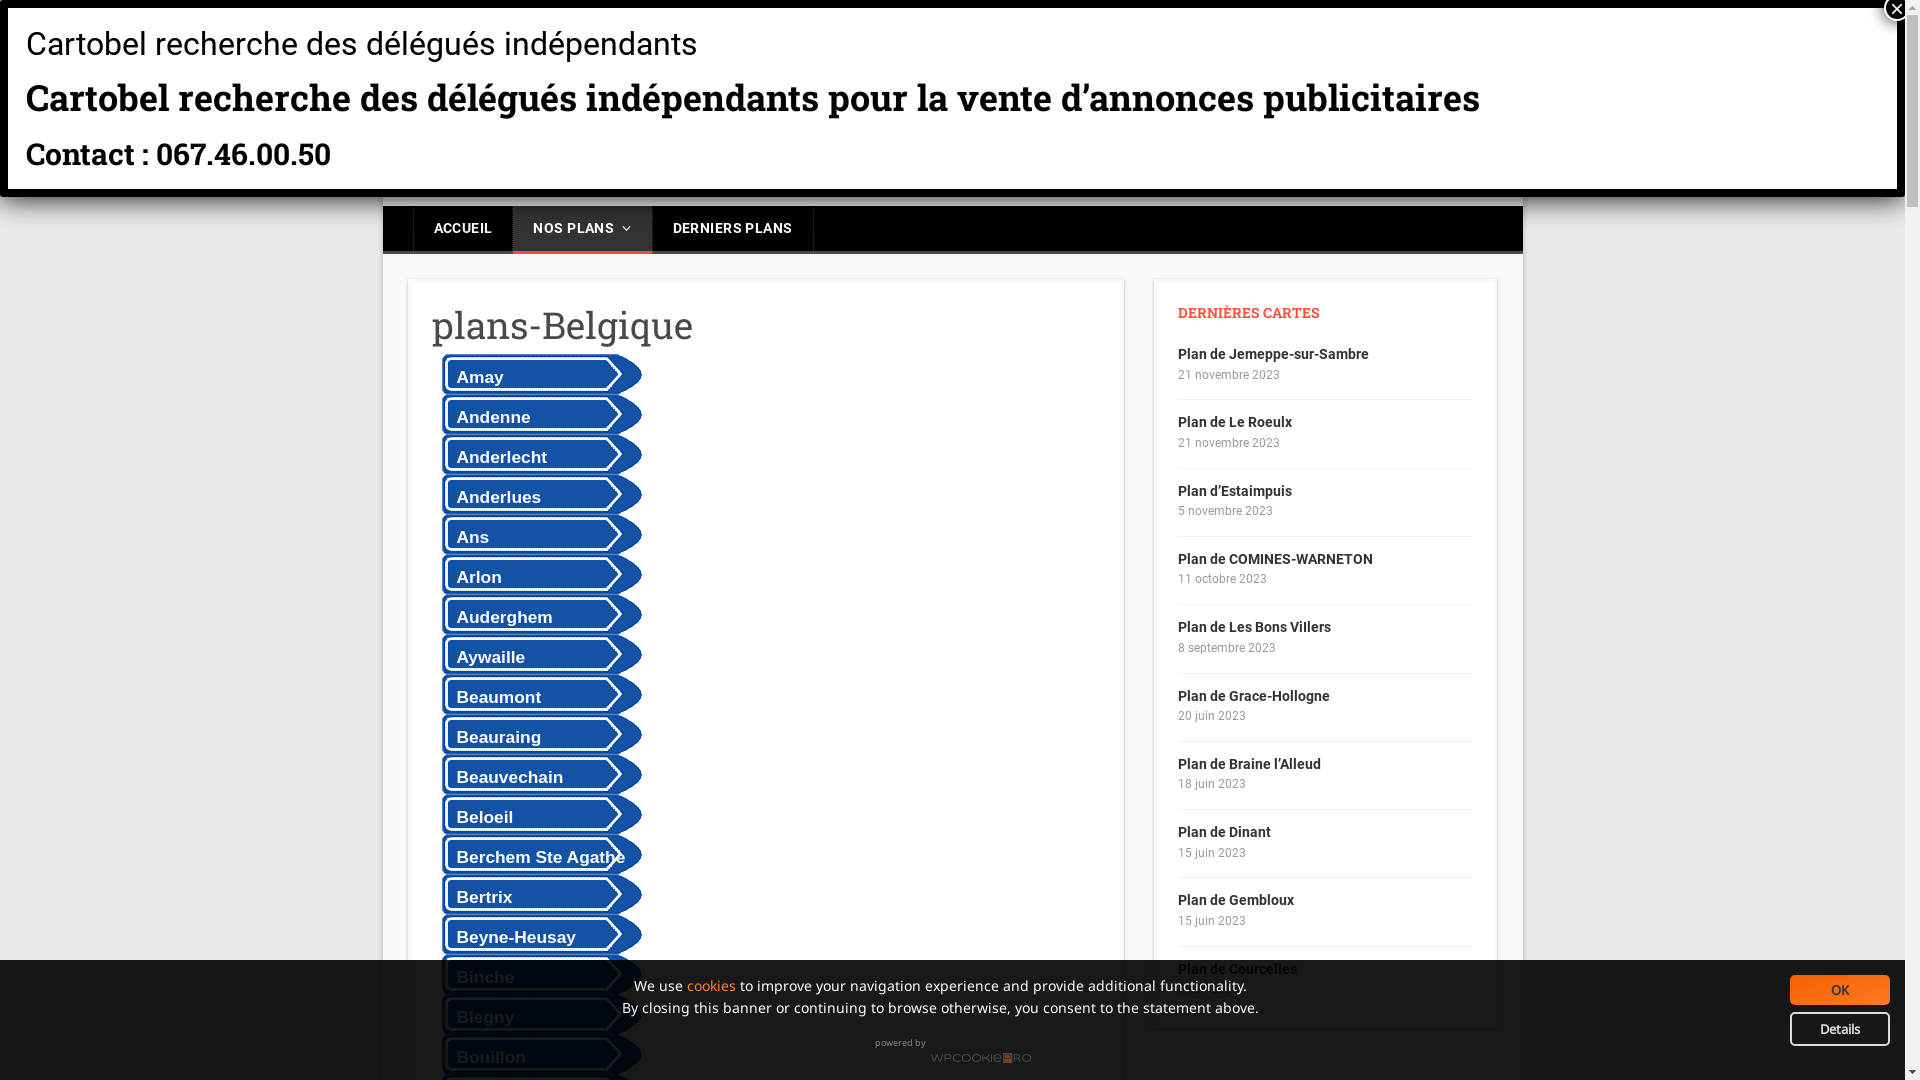 The width and height of the screenshot is (1920, 1080). Describe the element at coordinates (537, 814) in the screenshot. I see `Beloeil` at that location.